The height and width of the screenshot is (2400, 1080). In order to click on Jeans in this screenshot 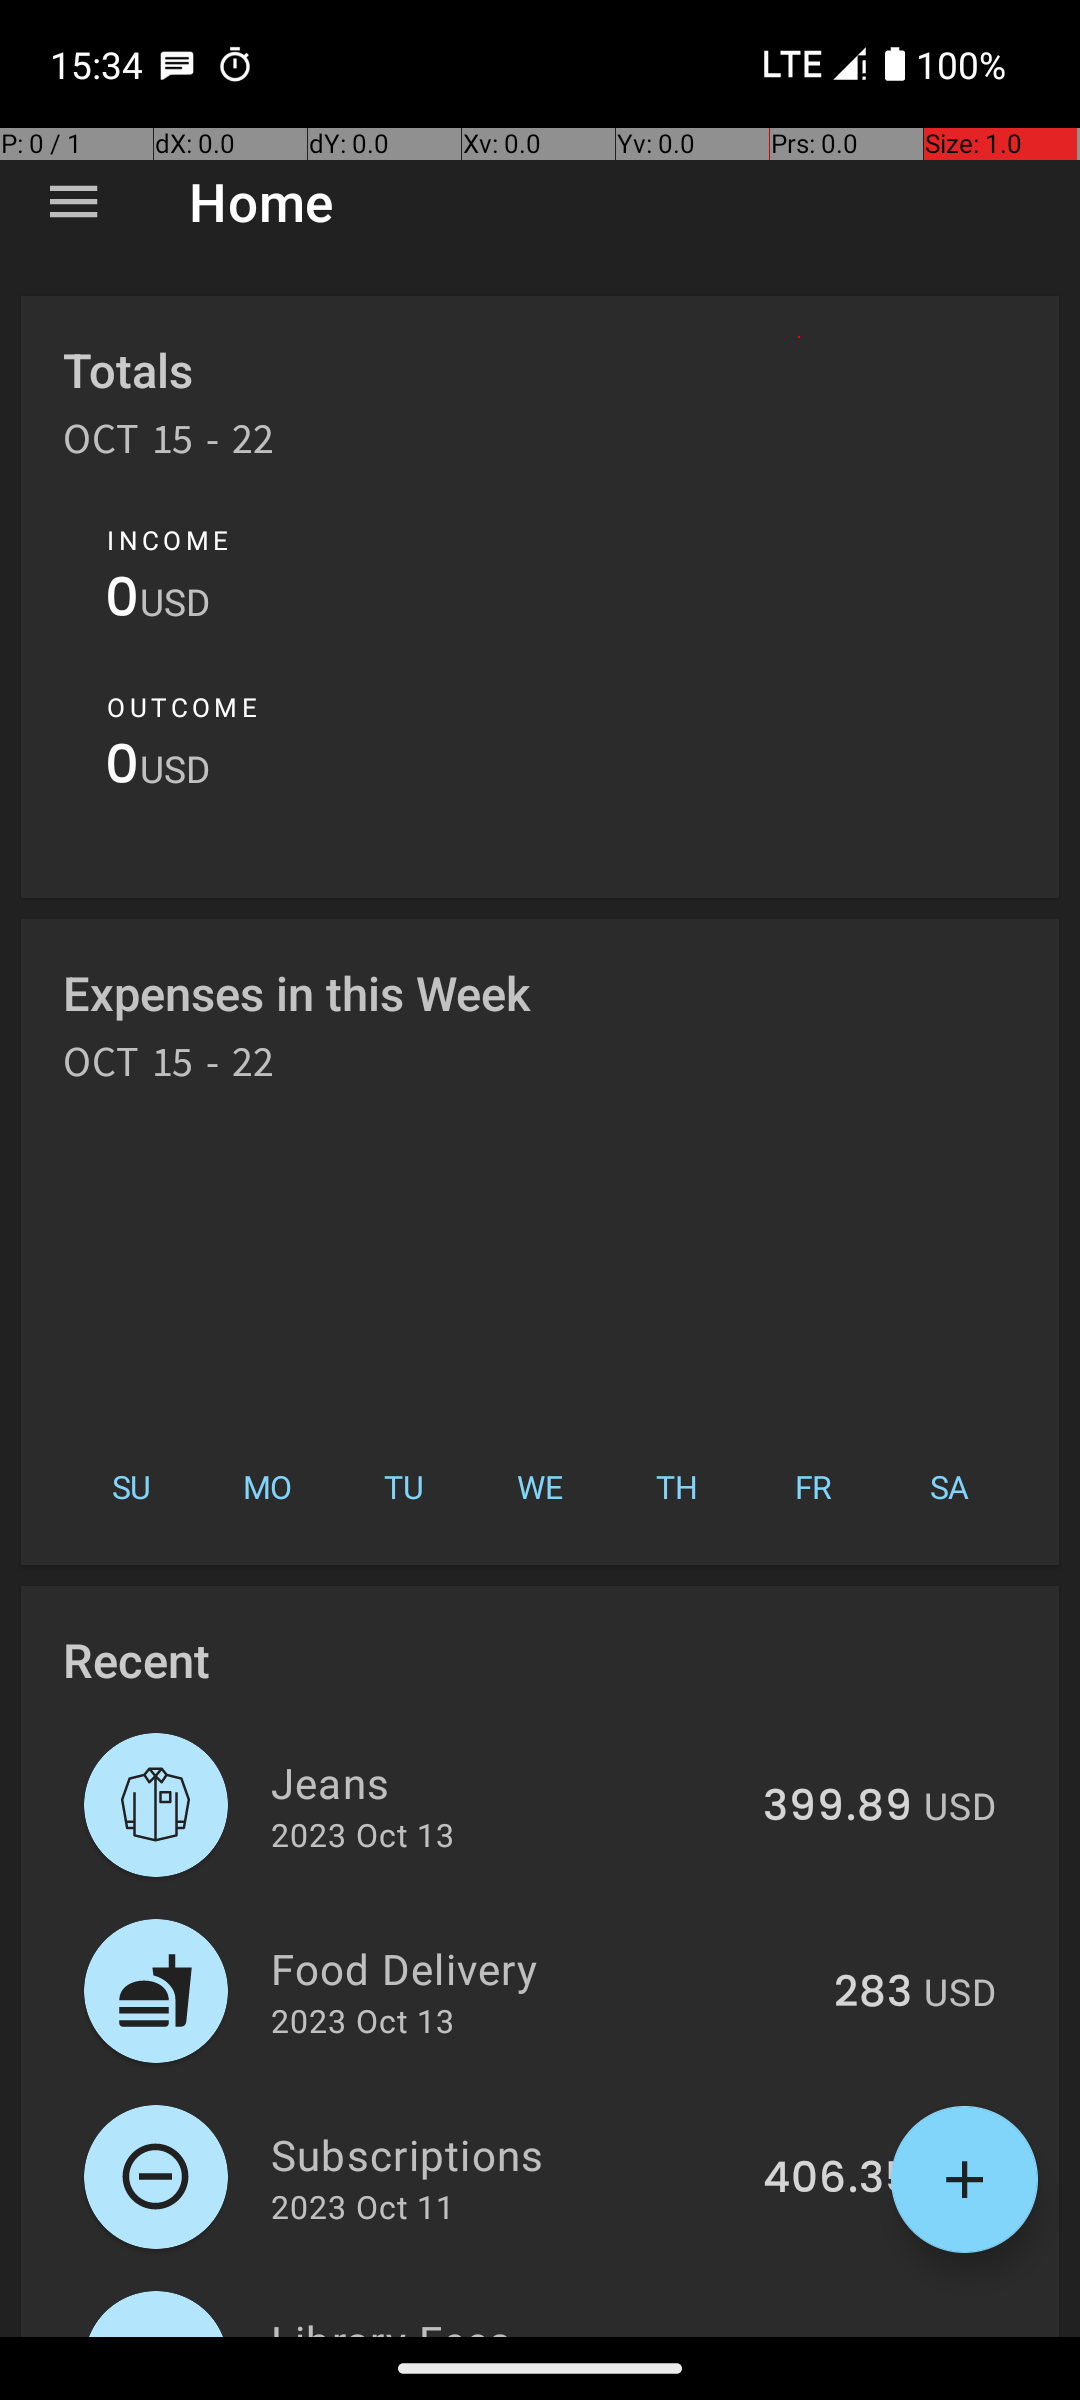, I will do `click(506, 1782)`.